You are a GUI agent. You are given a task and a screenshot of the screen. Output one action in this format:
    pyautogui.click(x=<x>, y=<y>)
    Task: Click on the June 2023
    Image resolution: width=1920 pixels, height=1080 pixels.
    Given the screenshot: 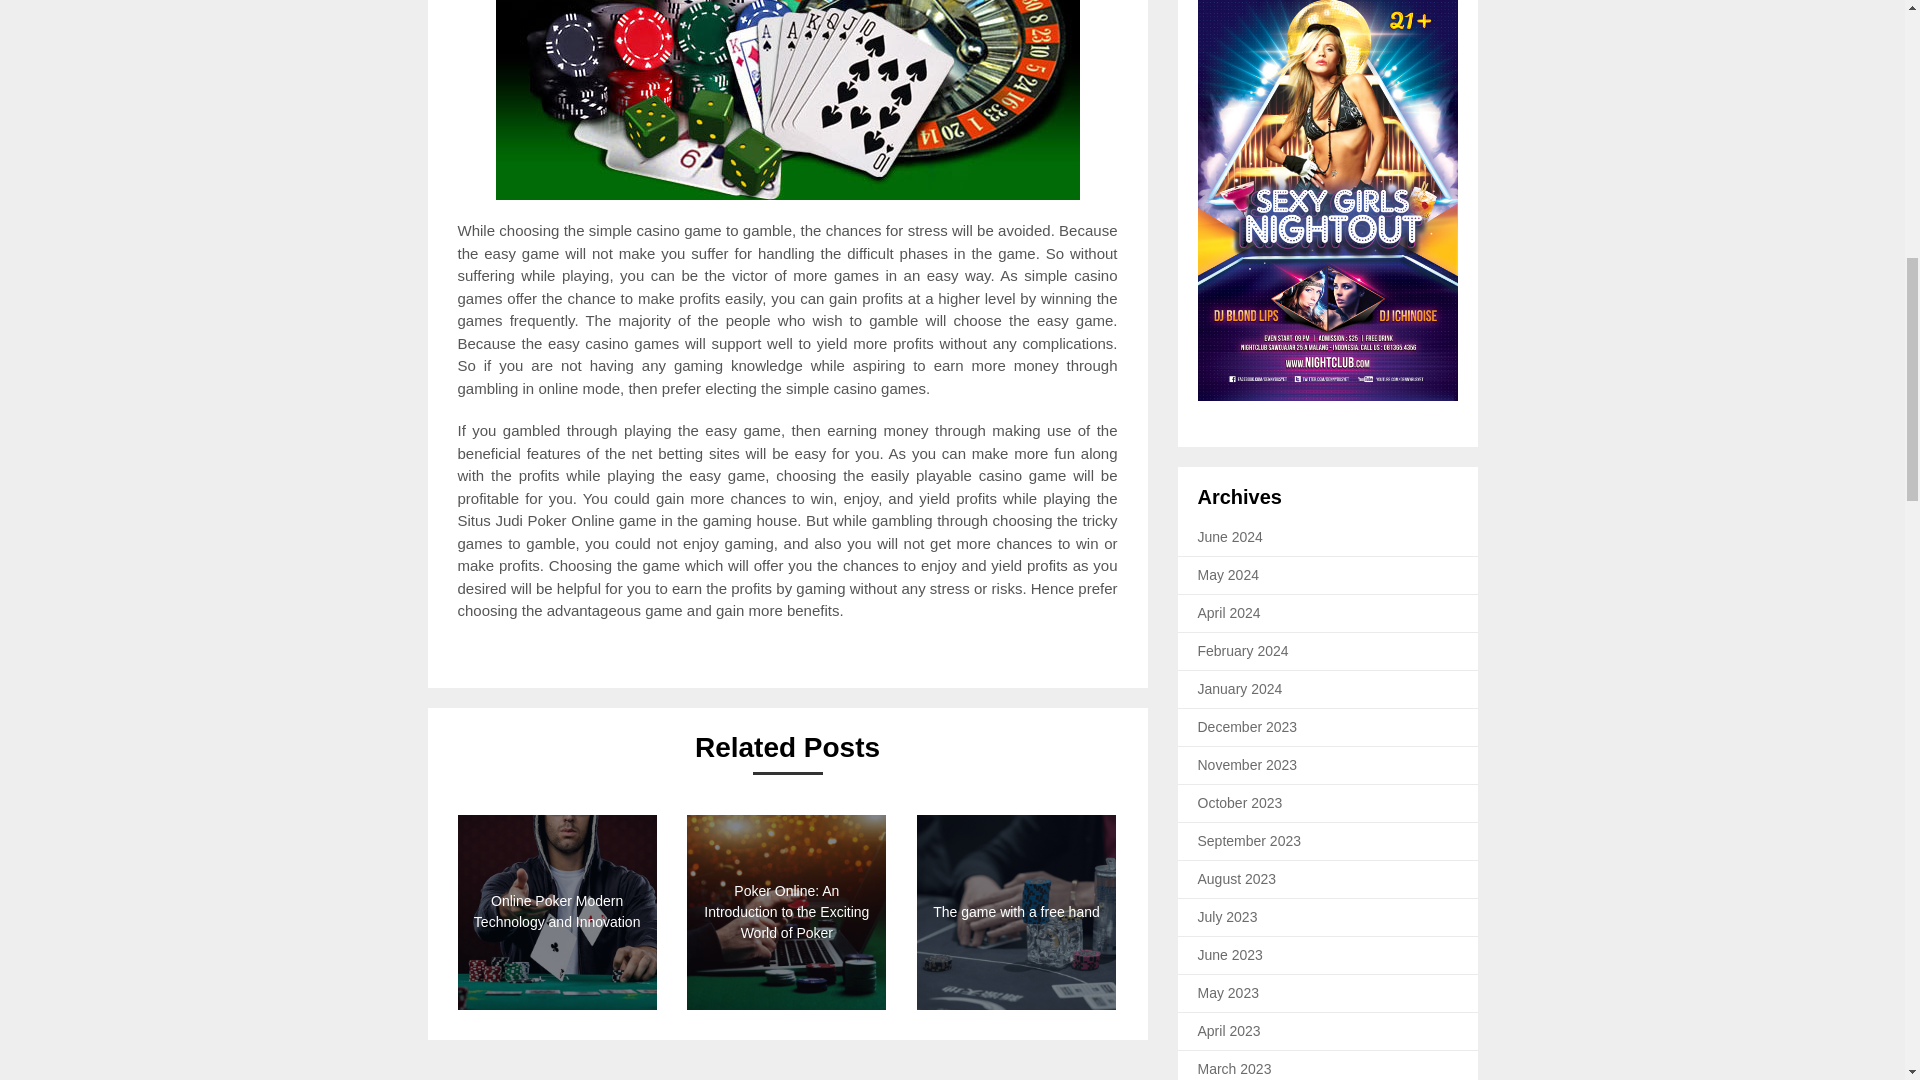 What is the action you would take?
    pyautogui.click(x=1230, y=955)
    